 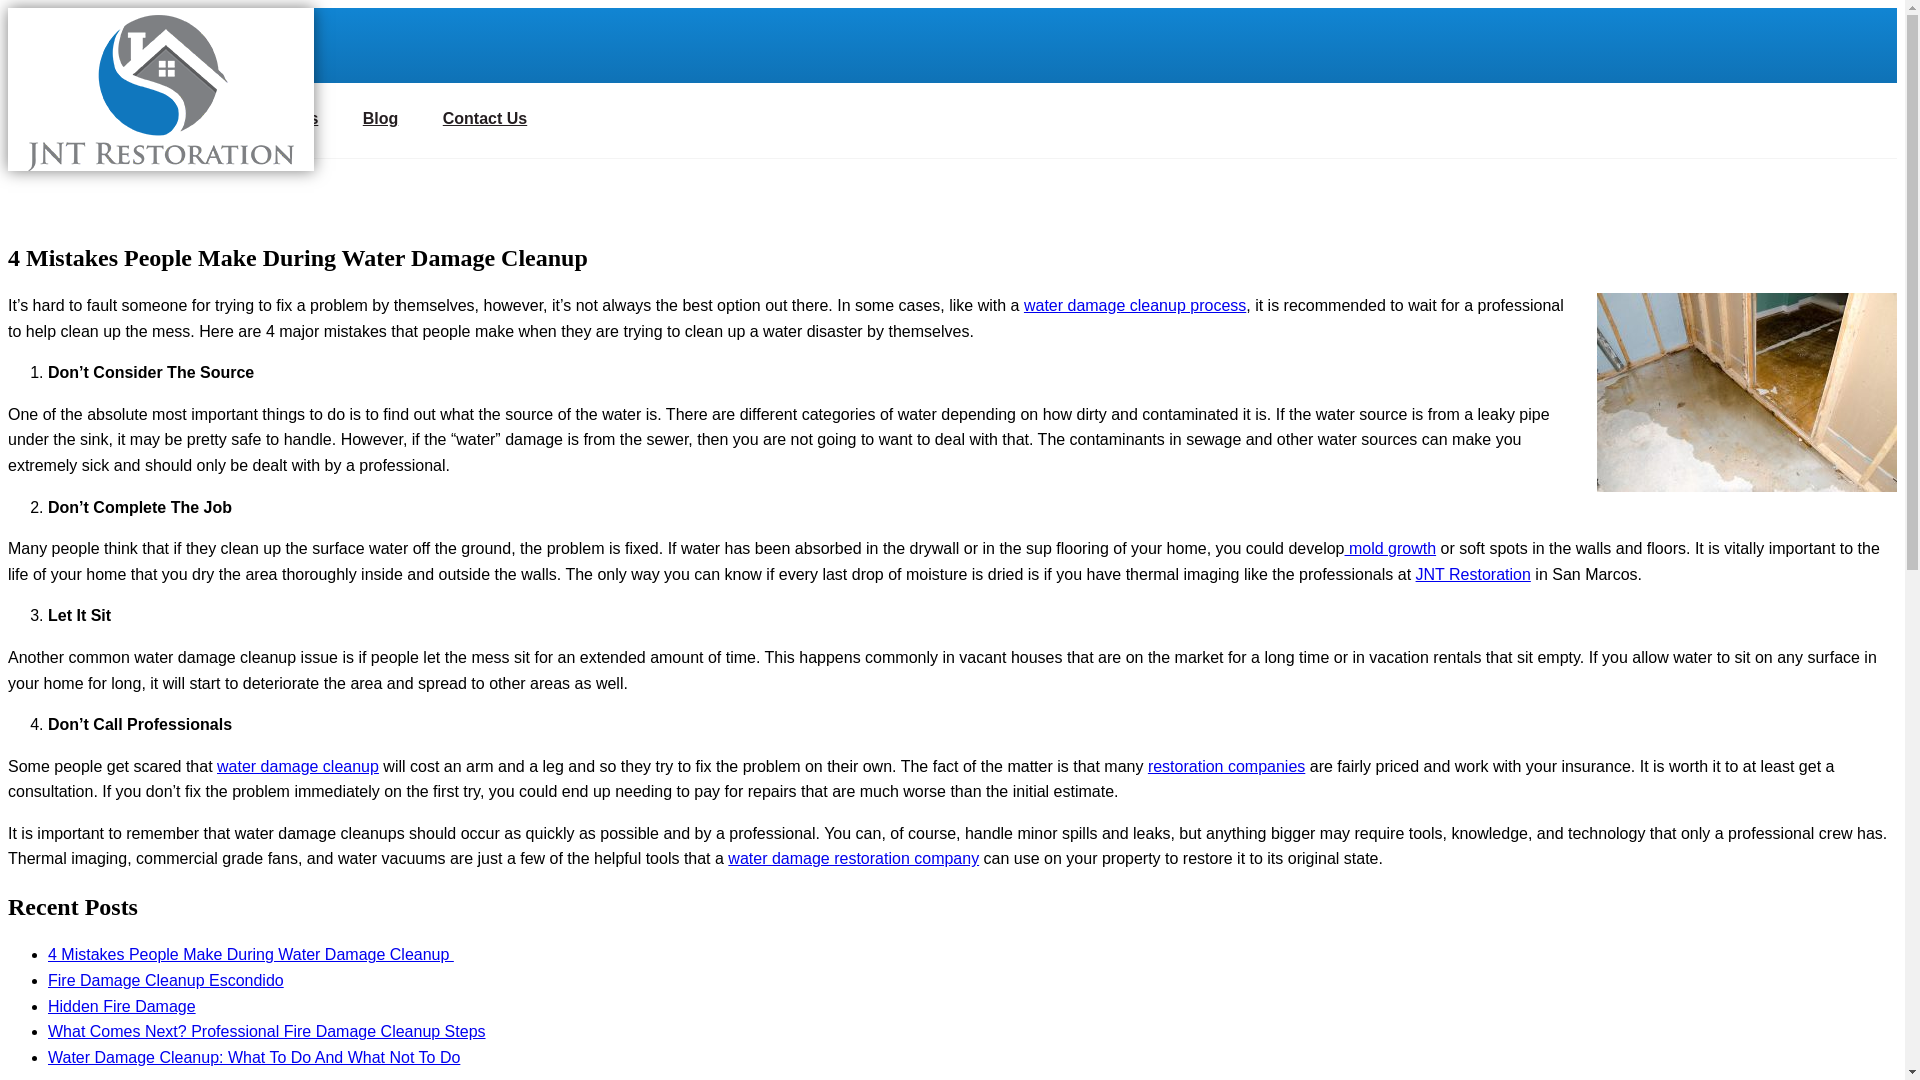 What do you see at coordinates (120, 43) in the screenshot?
I see `760-410-6400` at bounding box center [120, 43].